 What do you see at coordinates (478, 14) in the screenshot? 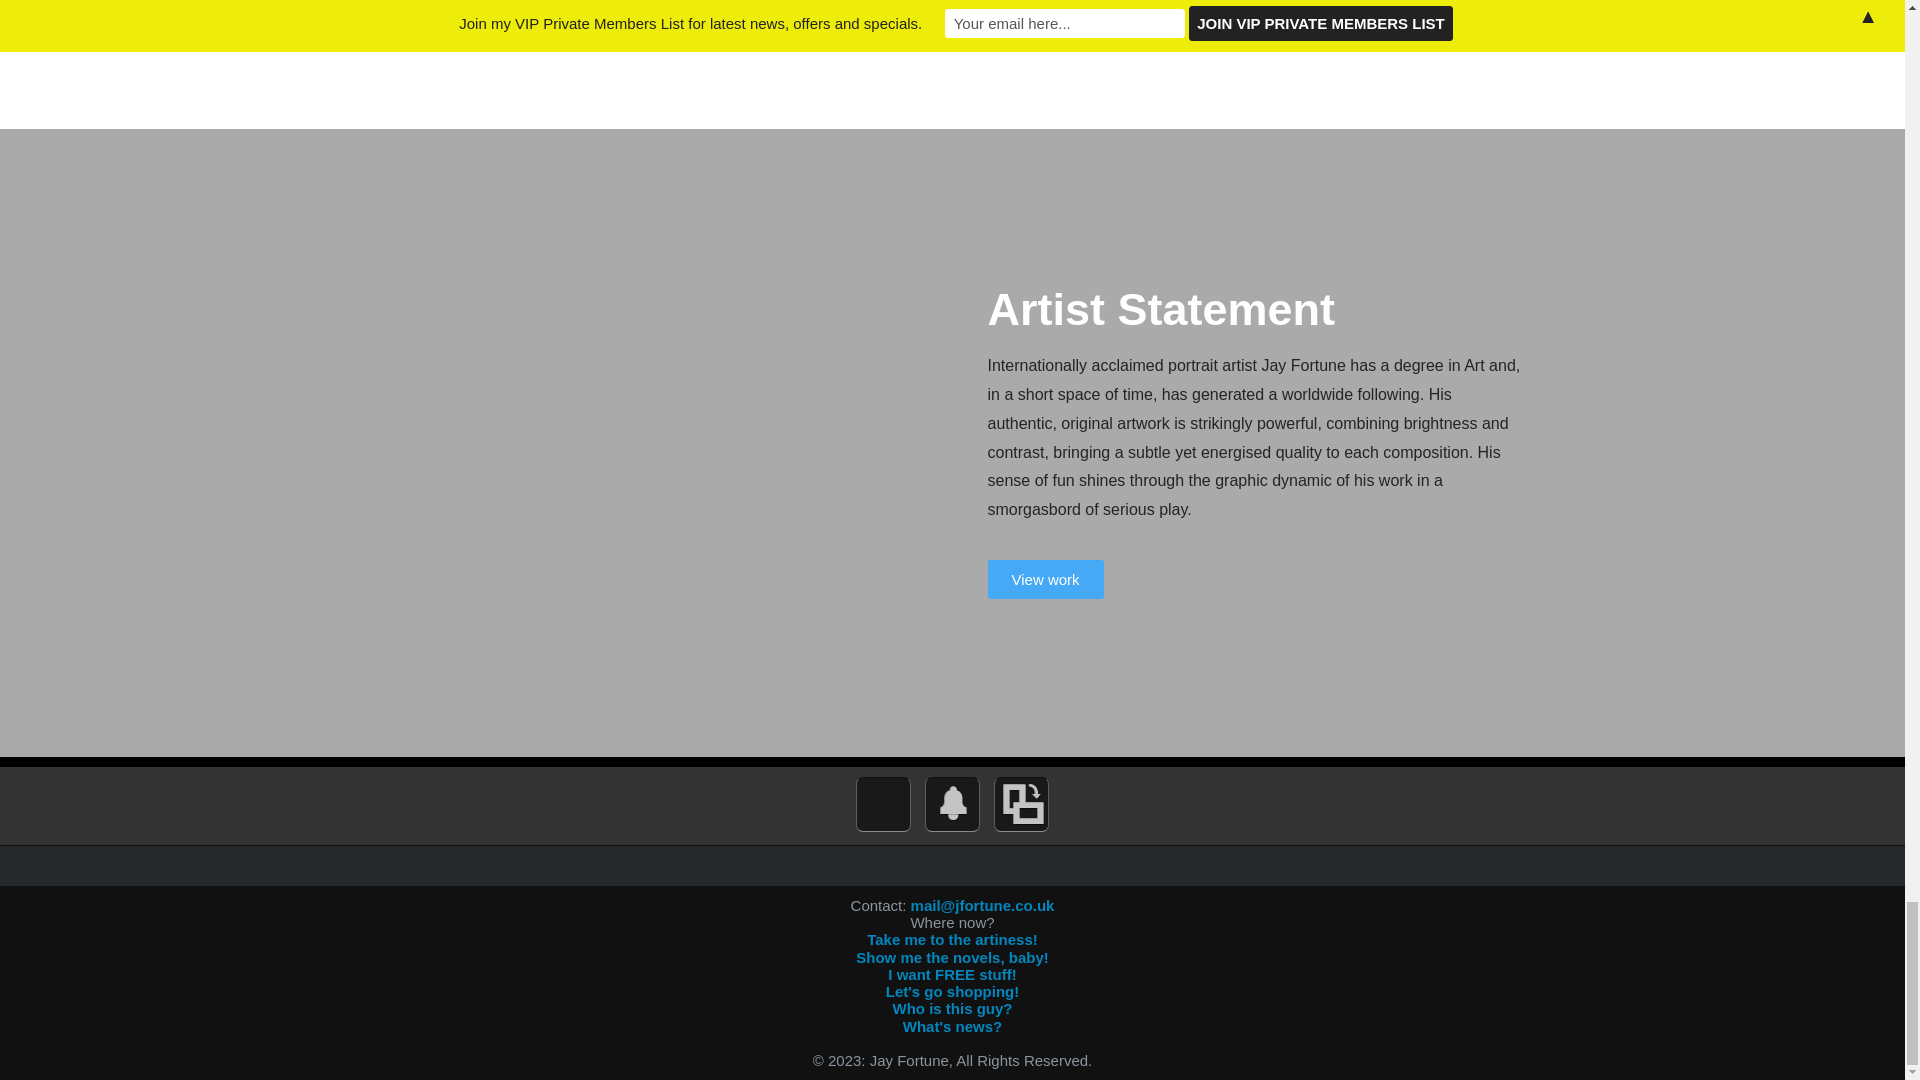
I see `BACK TO TOP` at bounding box center [478, 14].